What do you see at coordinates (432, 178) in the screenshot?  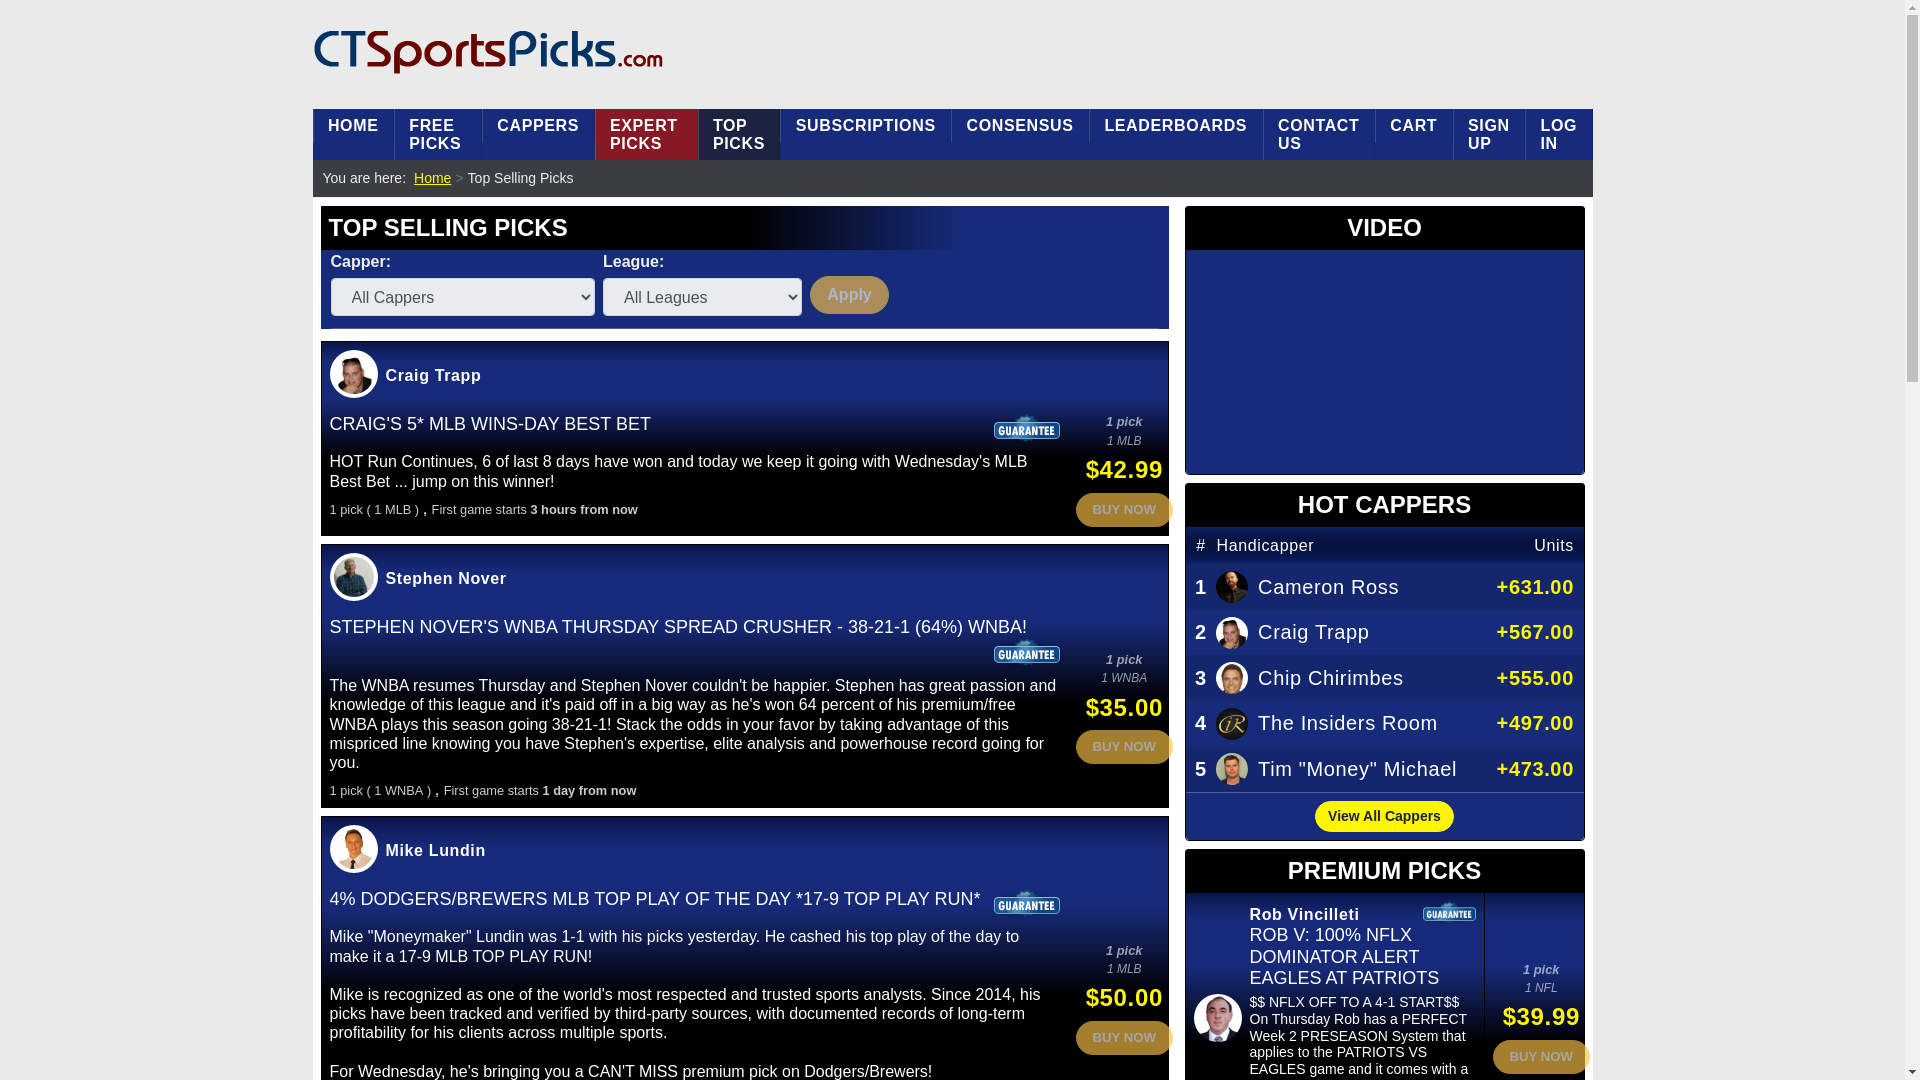 I see `Home` at bounding box center [432, 178].